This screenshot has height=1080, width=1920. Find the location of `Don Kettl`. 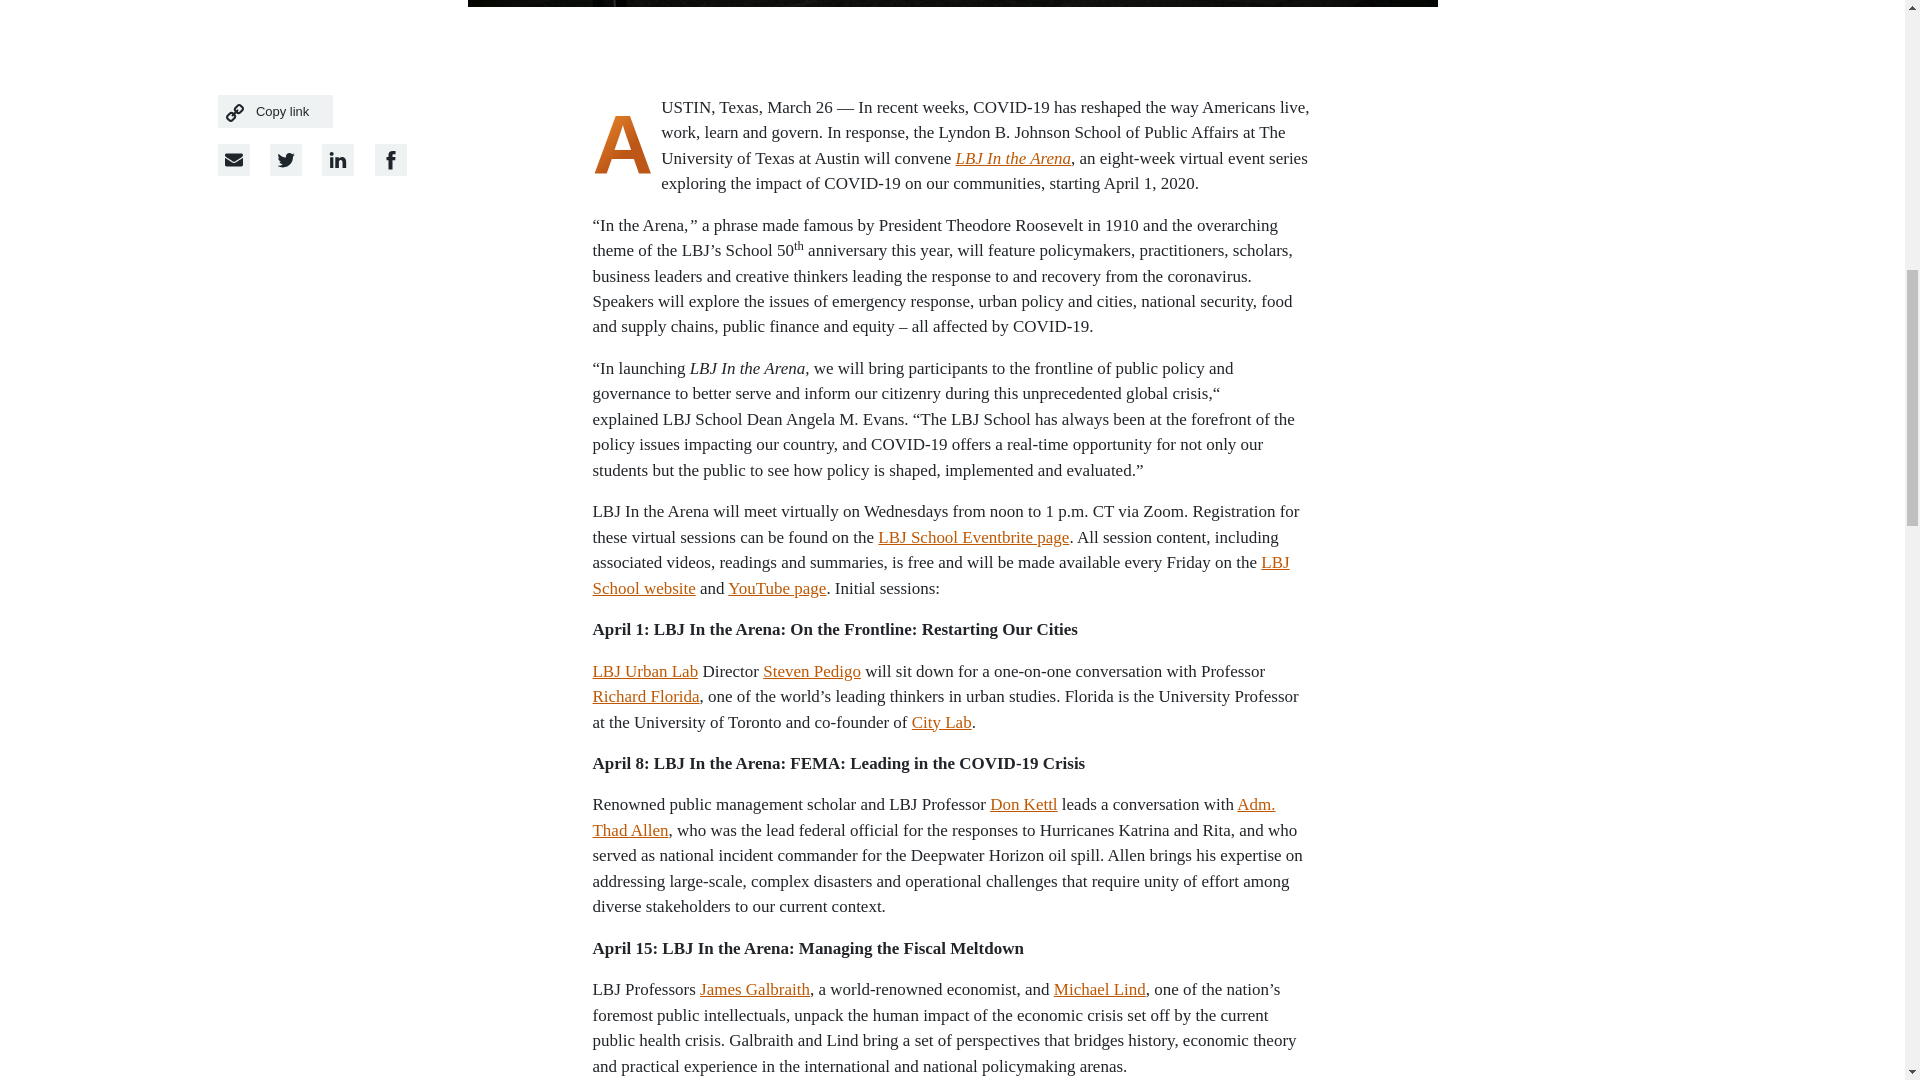

Don Kettl is located at coordinates (1024, 804).